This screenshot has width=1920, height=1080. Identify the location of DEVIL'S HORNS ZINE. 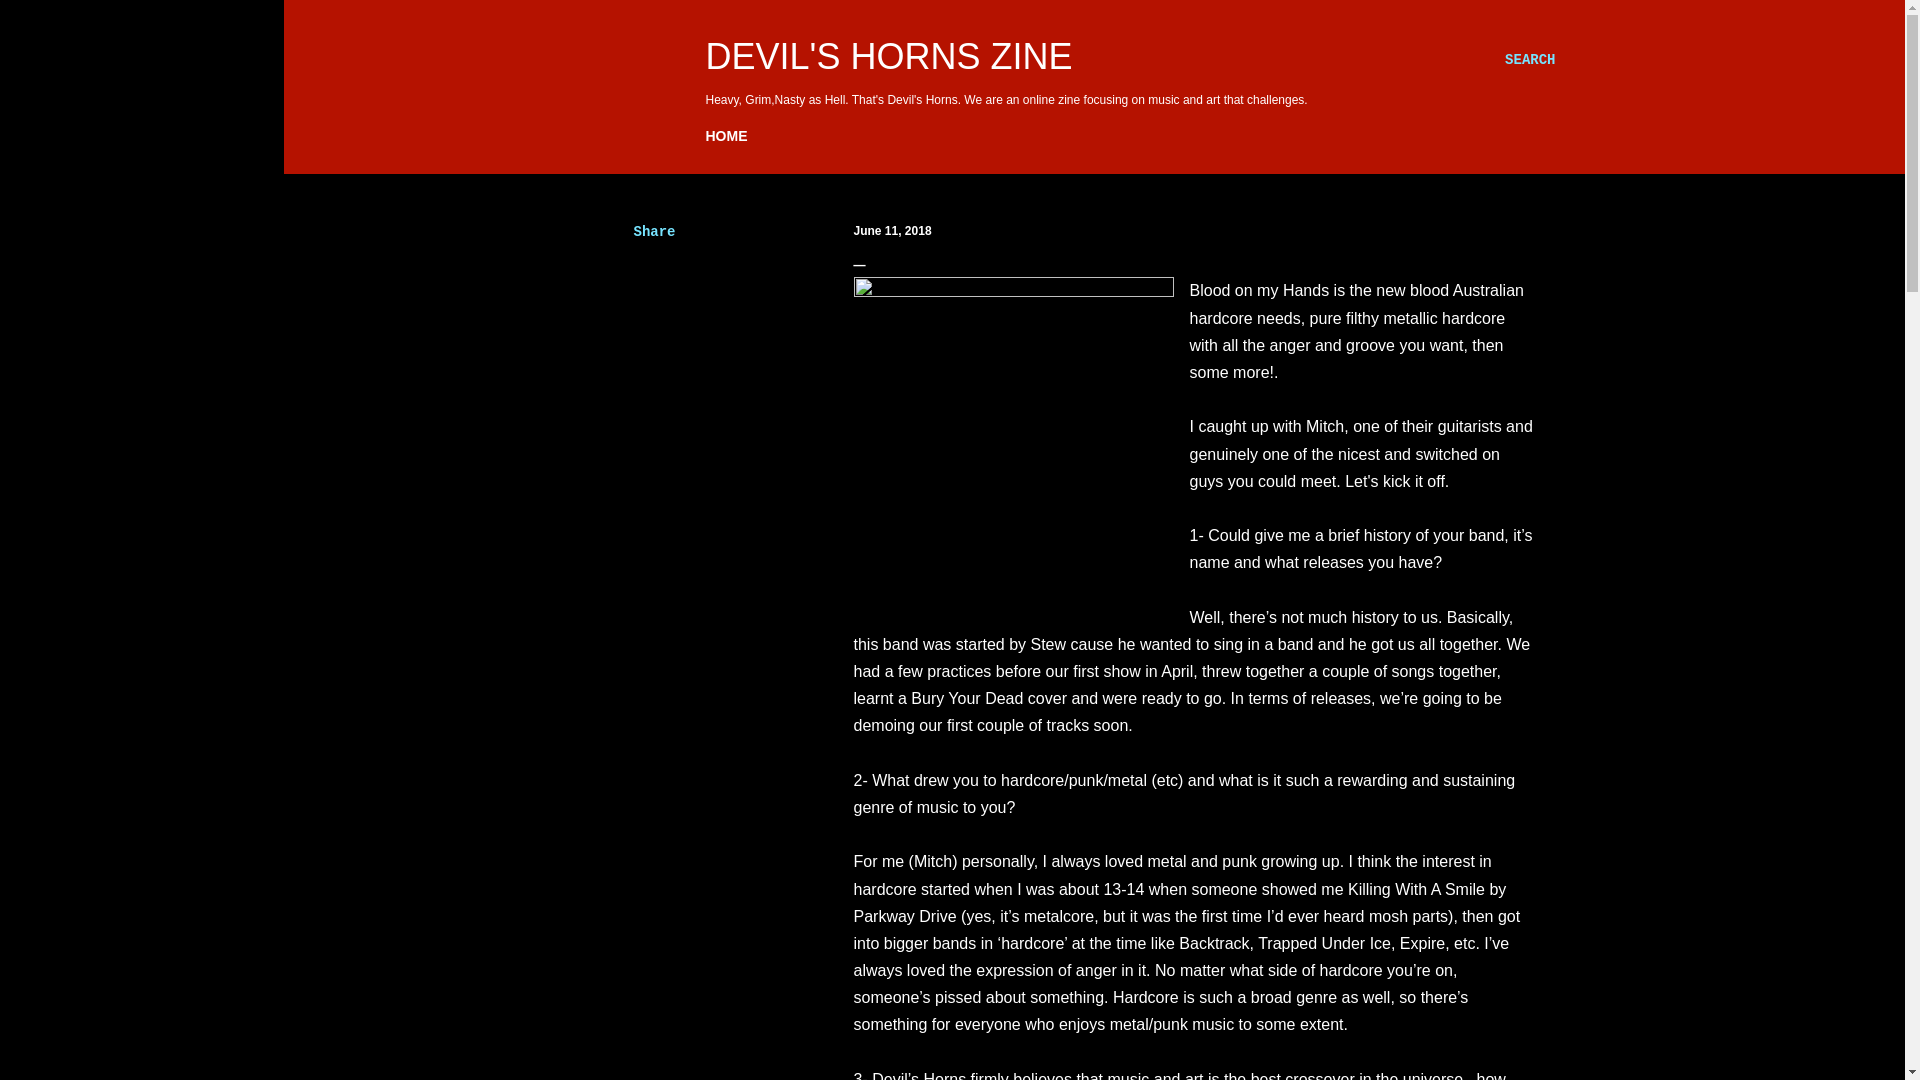
(890, 56).